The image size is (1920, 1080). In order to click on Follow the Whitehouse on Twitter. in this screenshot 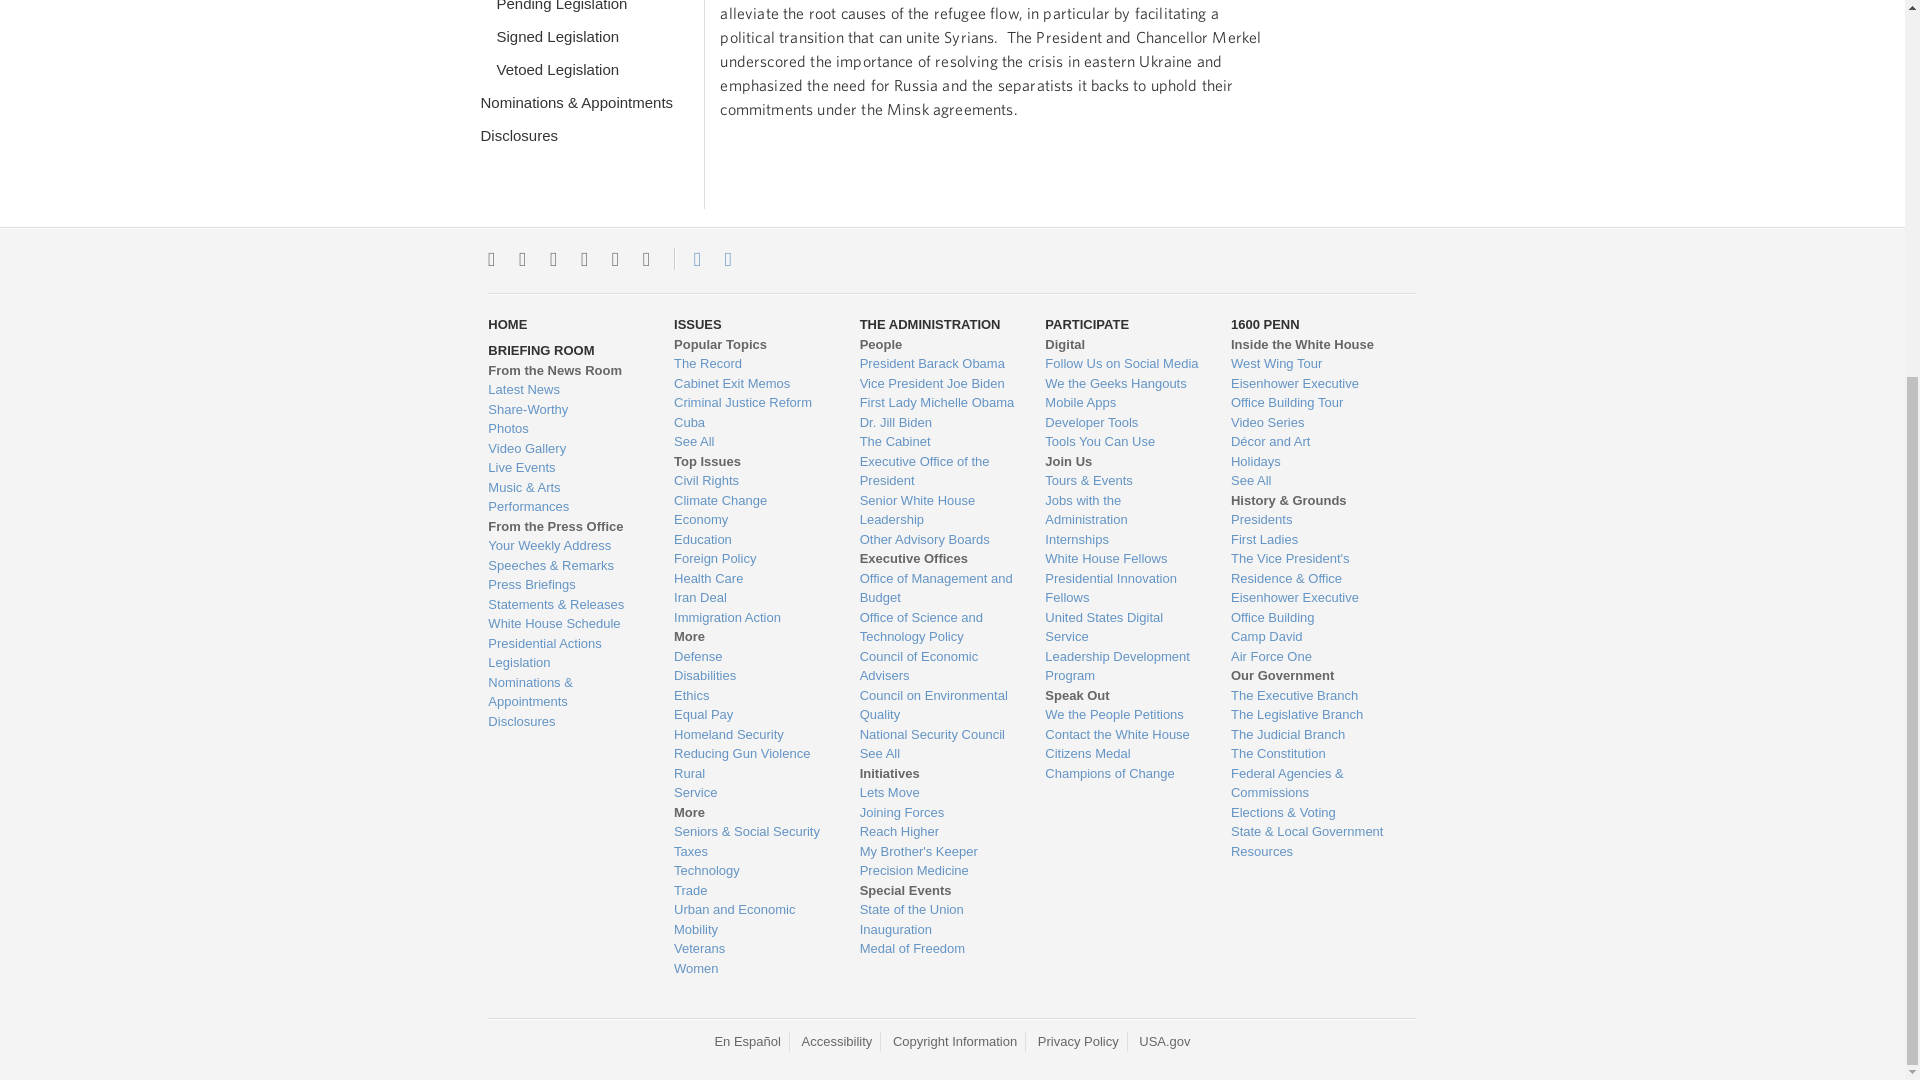, I will do `click(491, 259)`.